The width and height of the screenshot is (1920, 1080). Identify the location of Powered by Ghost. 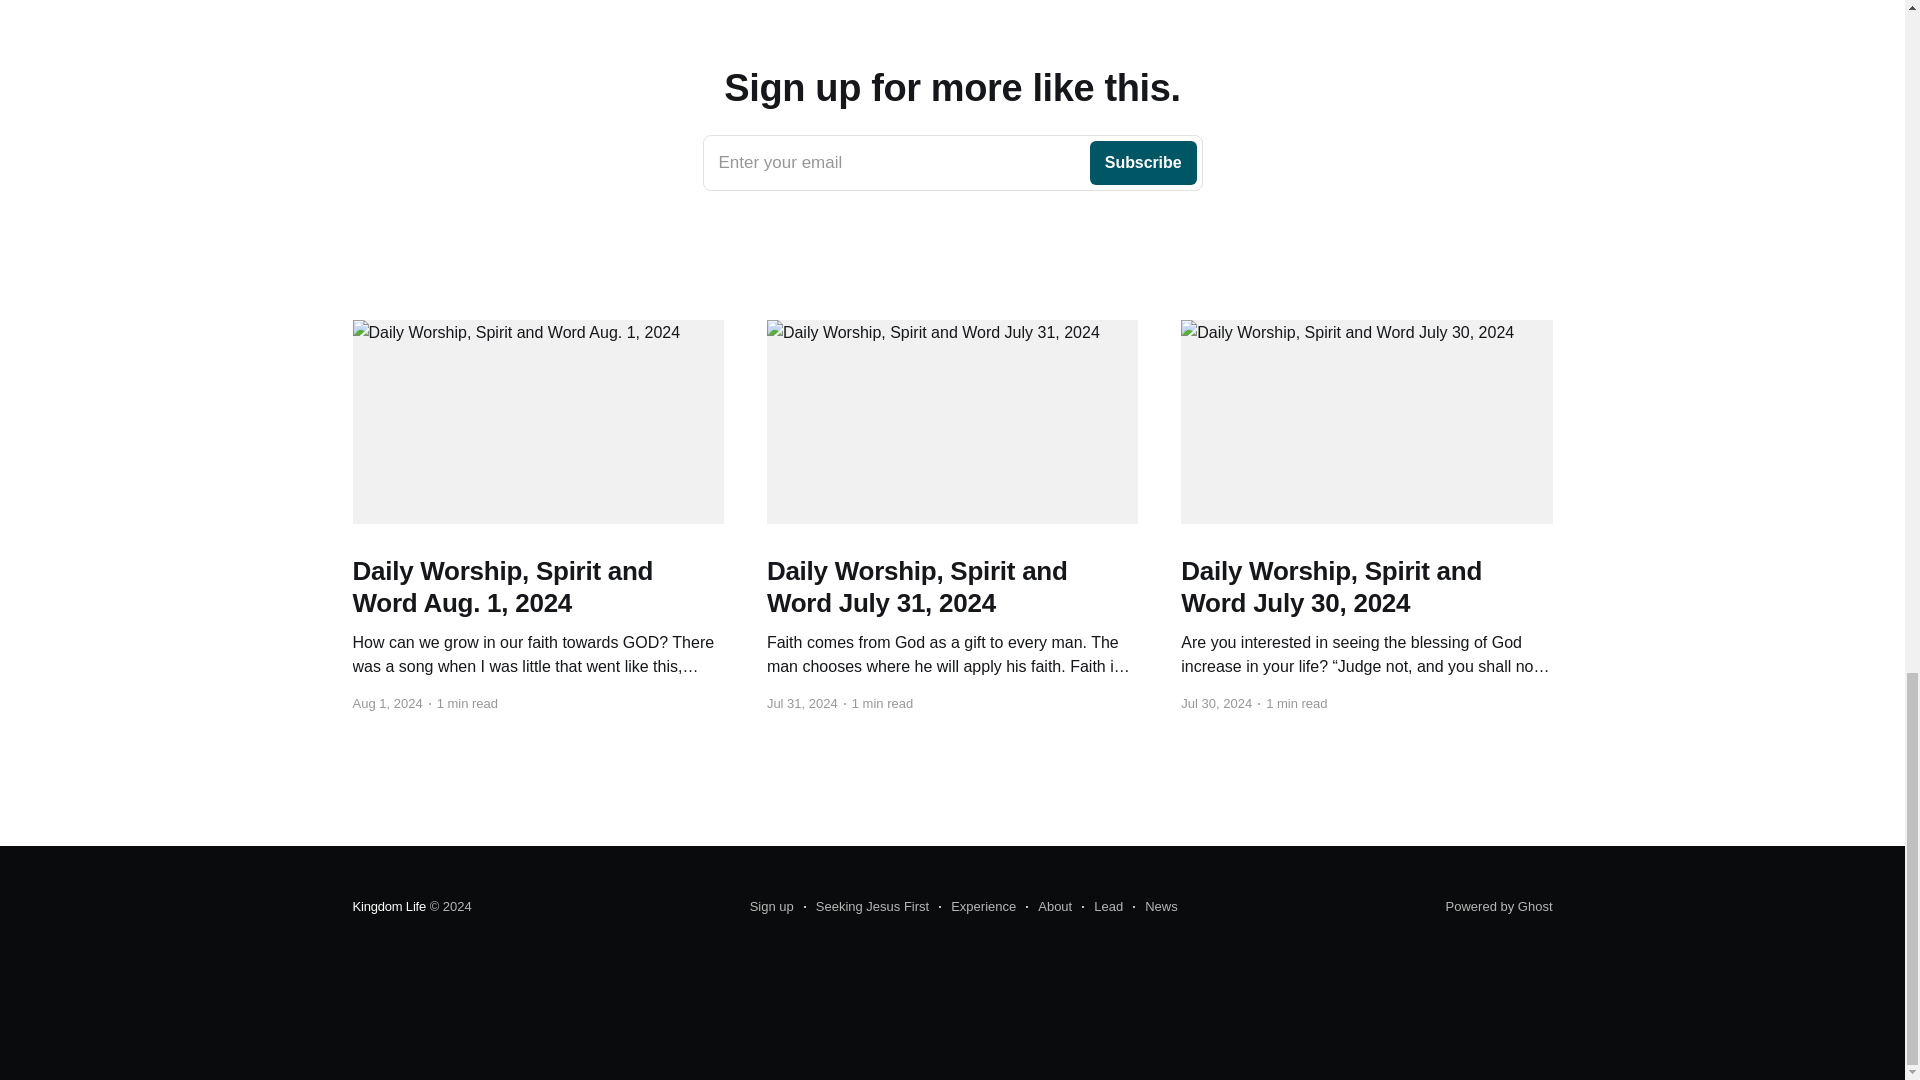
(1499, 906).